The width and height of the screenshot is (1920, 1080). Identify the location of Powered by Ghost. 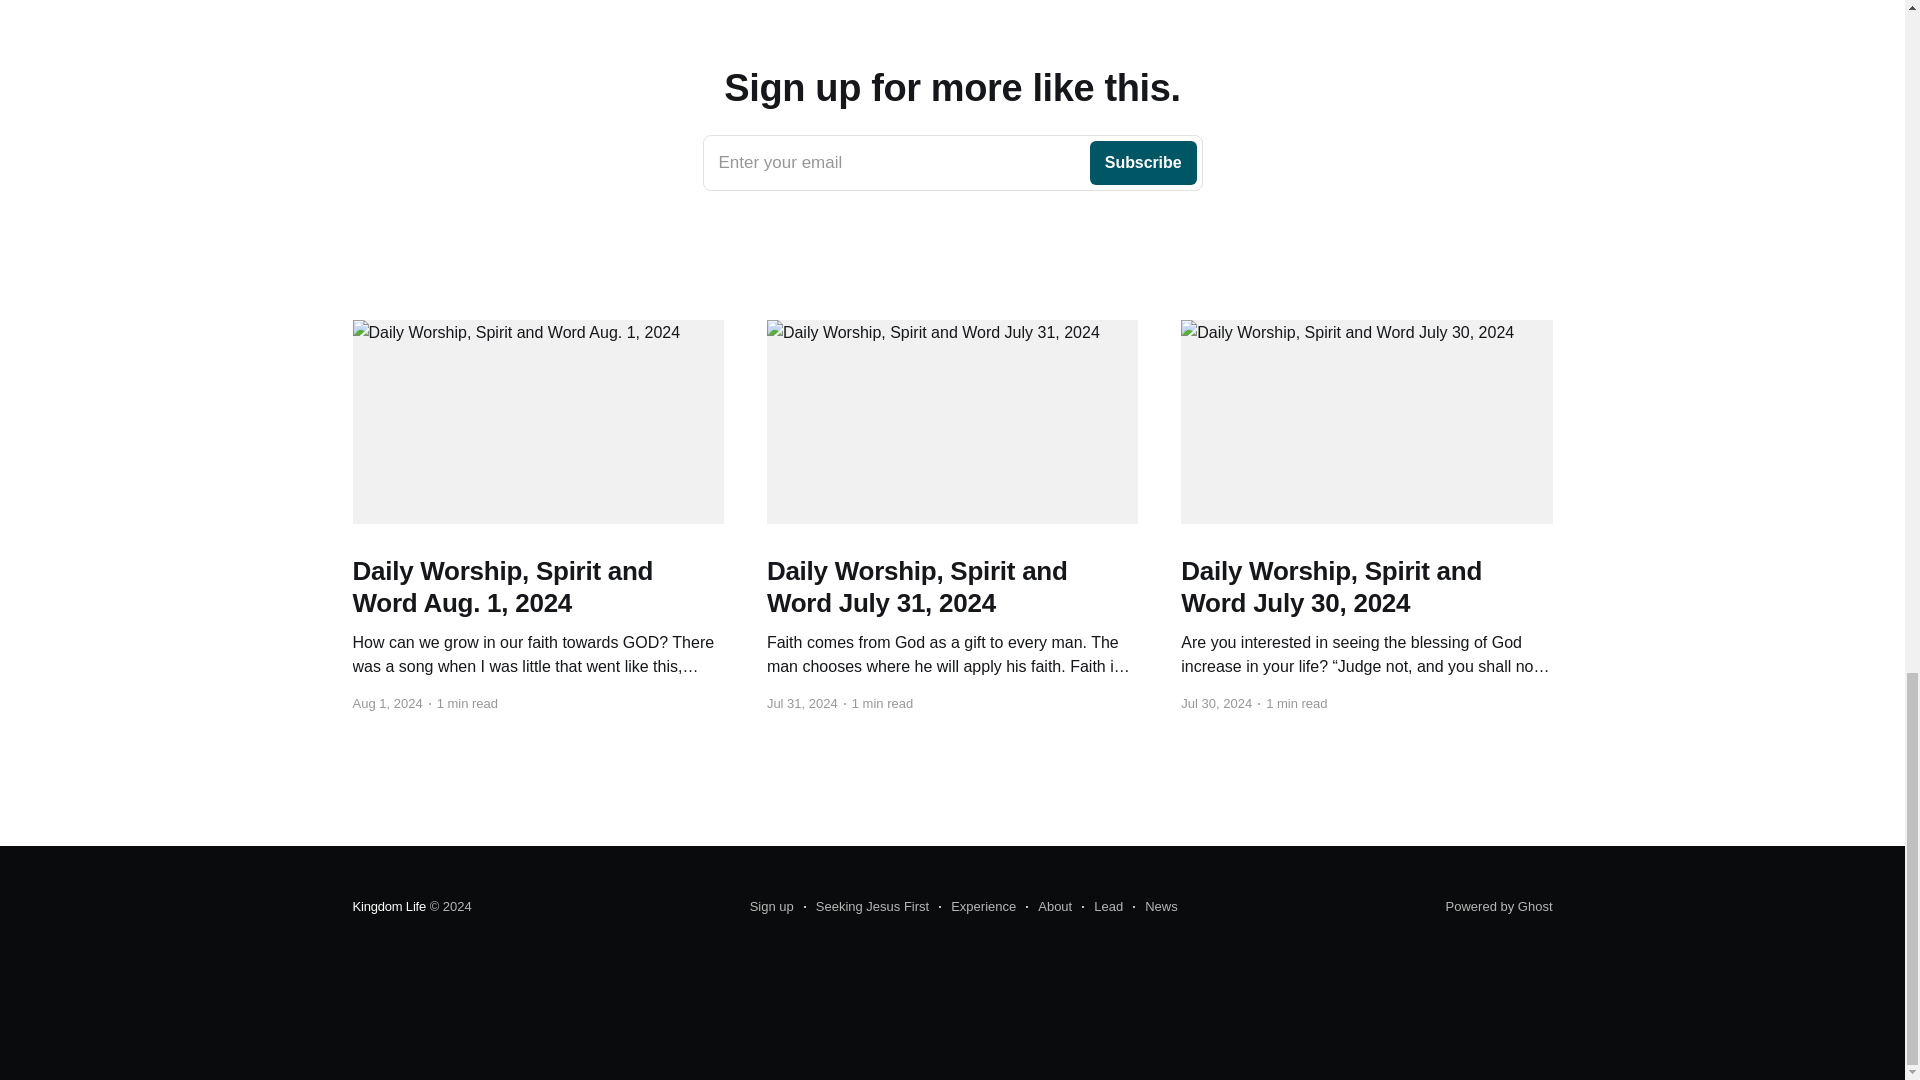
(1499, 906).